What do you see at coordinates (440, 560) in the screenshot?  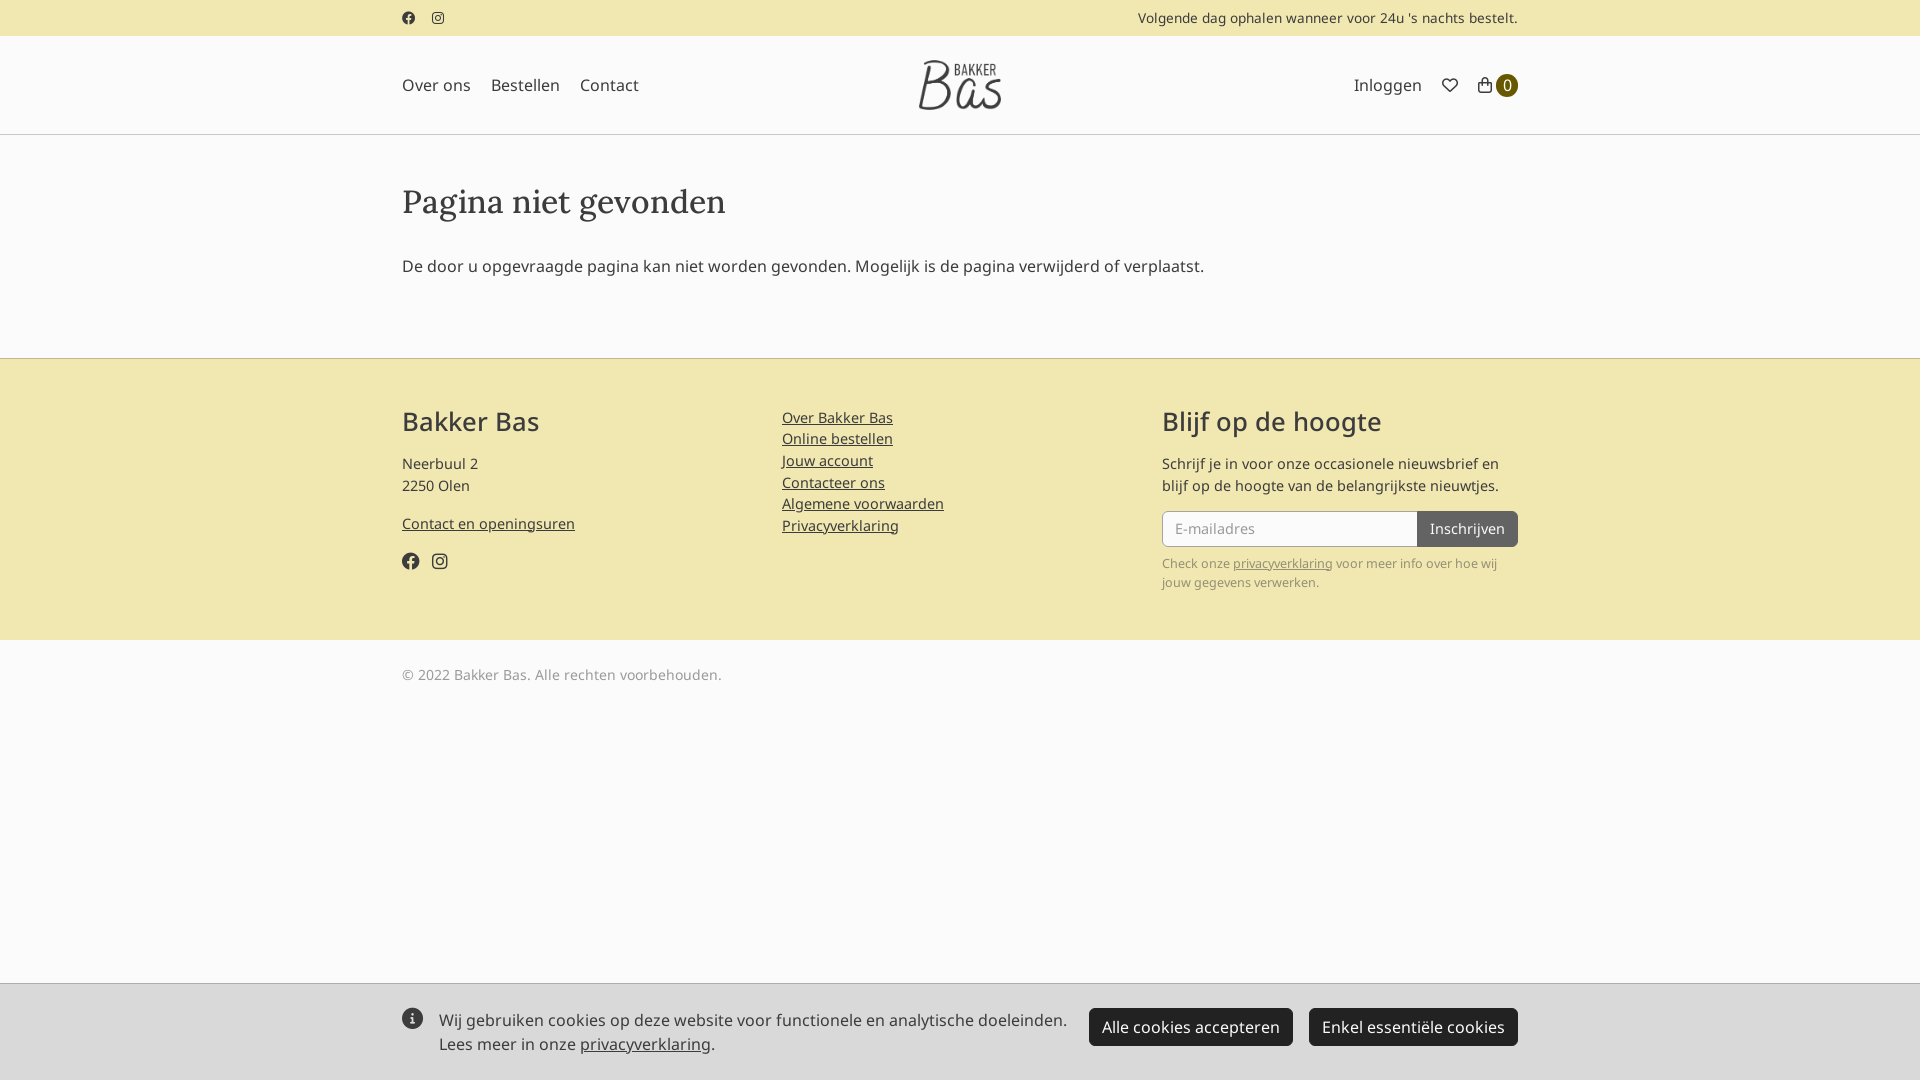 I see `Bakker Bas op Instagram` at bounding box center [440, 560].